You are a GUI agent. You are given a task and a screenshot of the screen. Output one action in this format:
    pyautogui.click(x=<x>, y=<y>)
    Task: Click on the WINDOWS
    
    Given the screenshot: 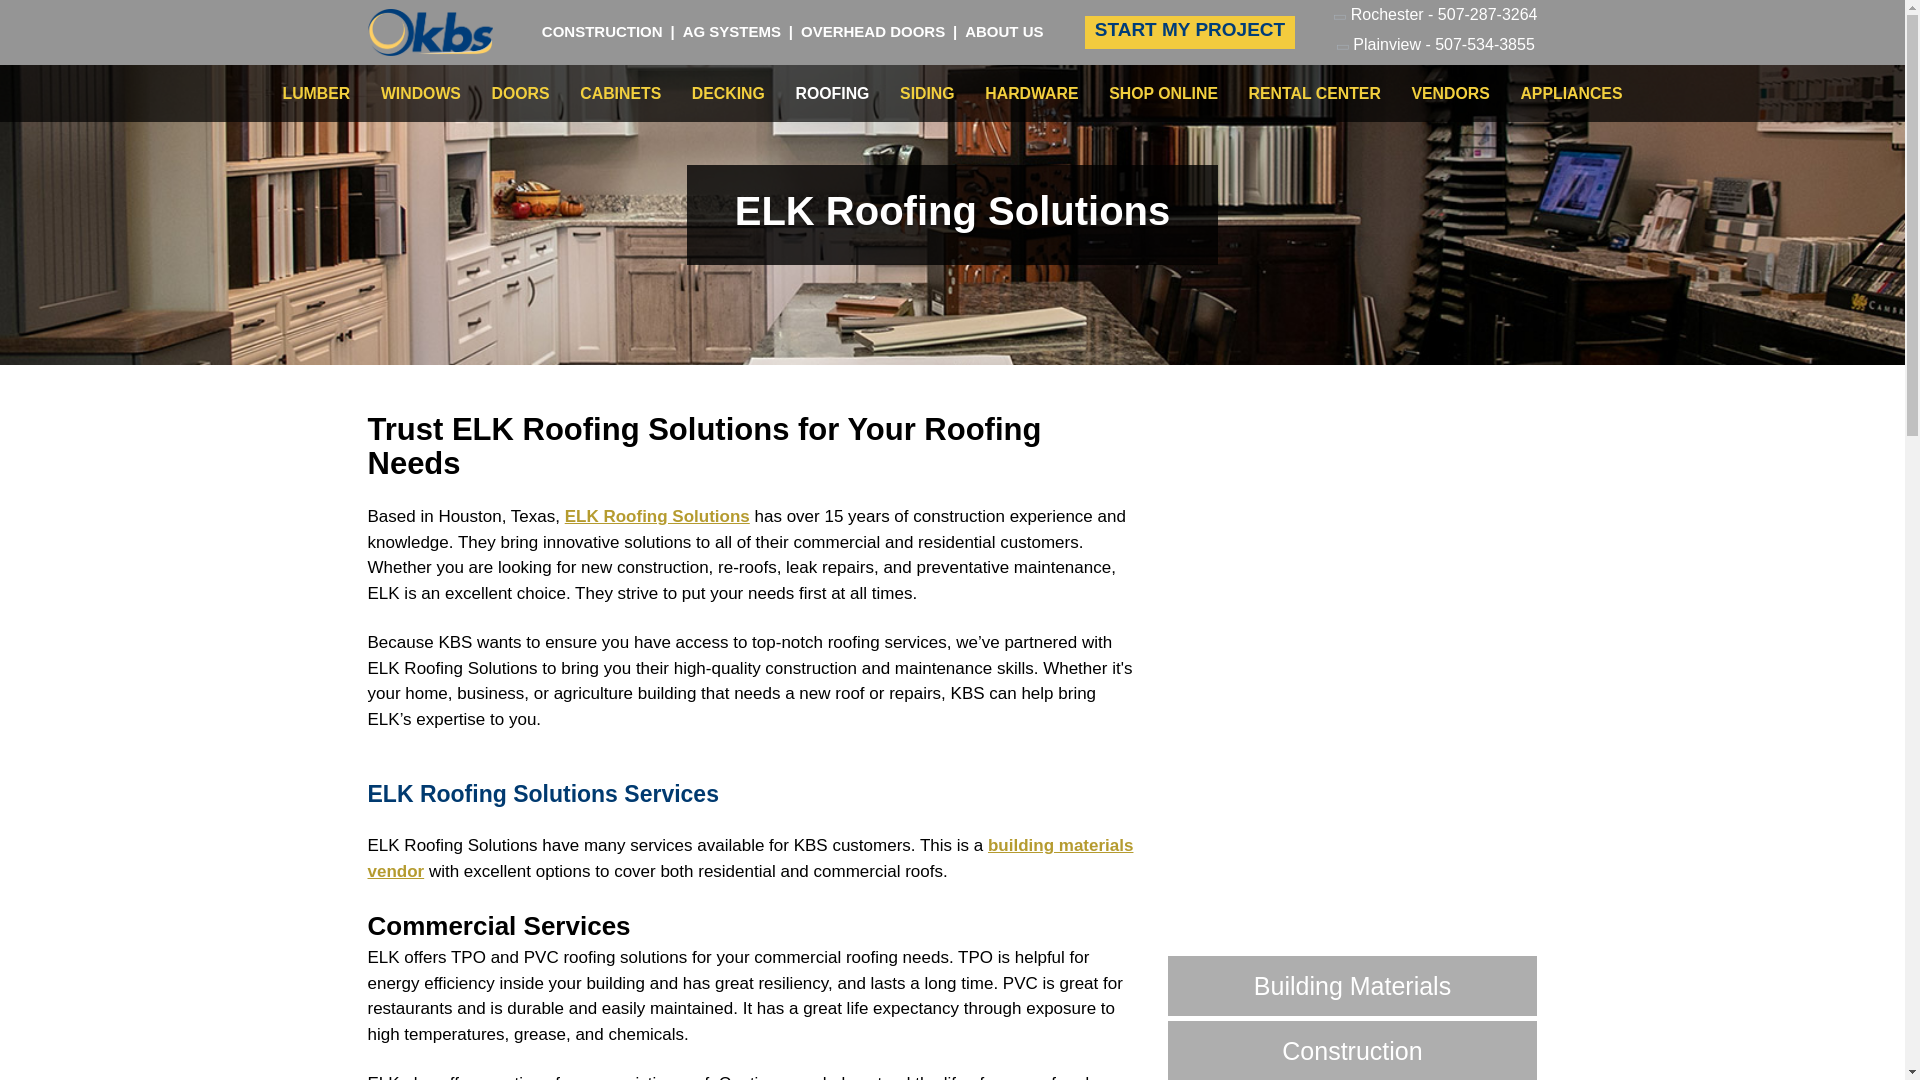 What is the action you would take?
    pyautogui.click(x=420, y=94)
    